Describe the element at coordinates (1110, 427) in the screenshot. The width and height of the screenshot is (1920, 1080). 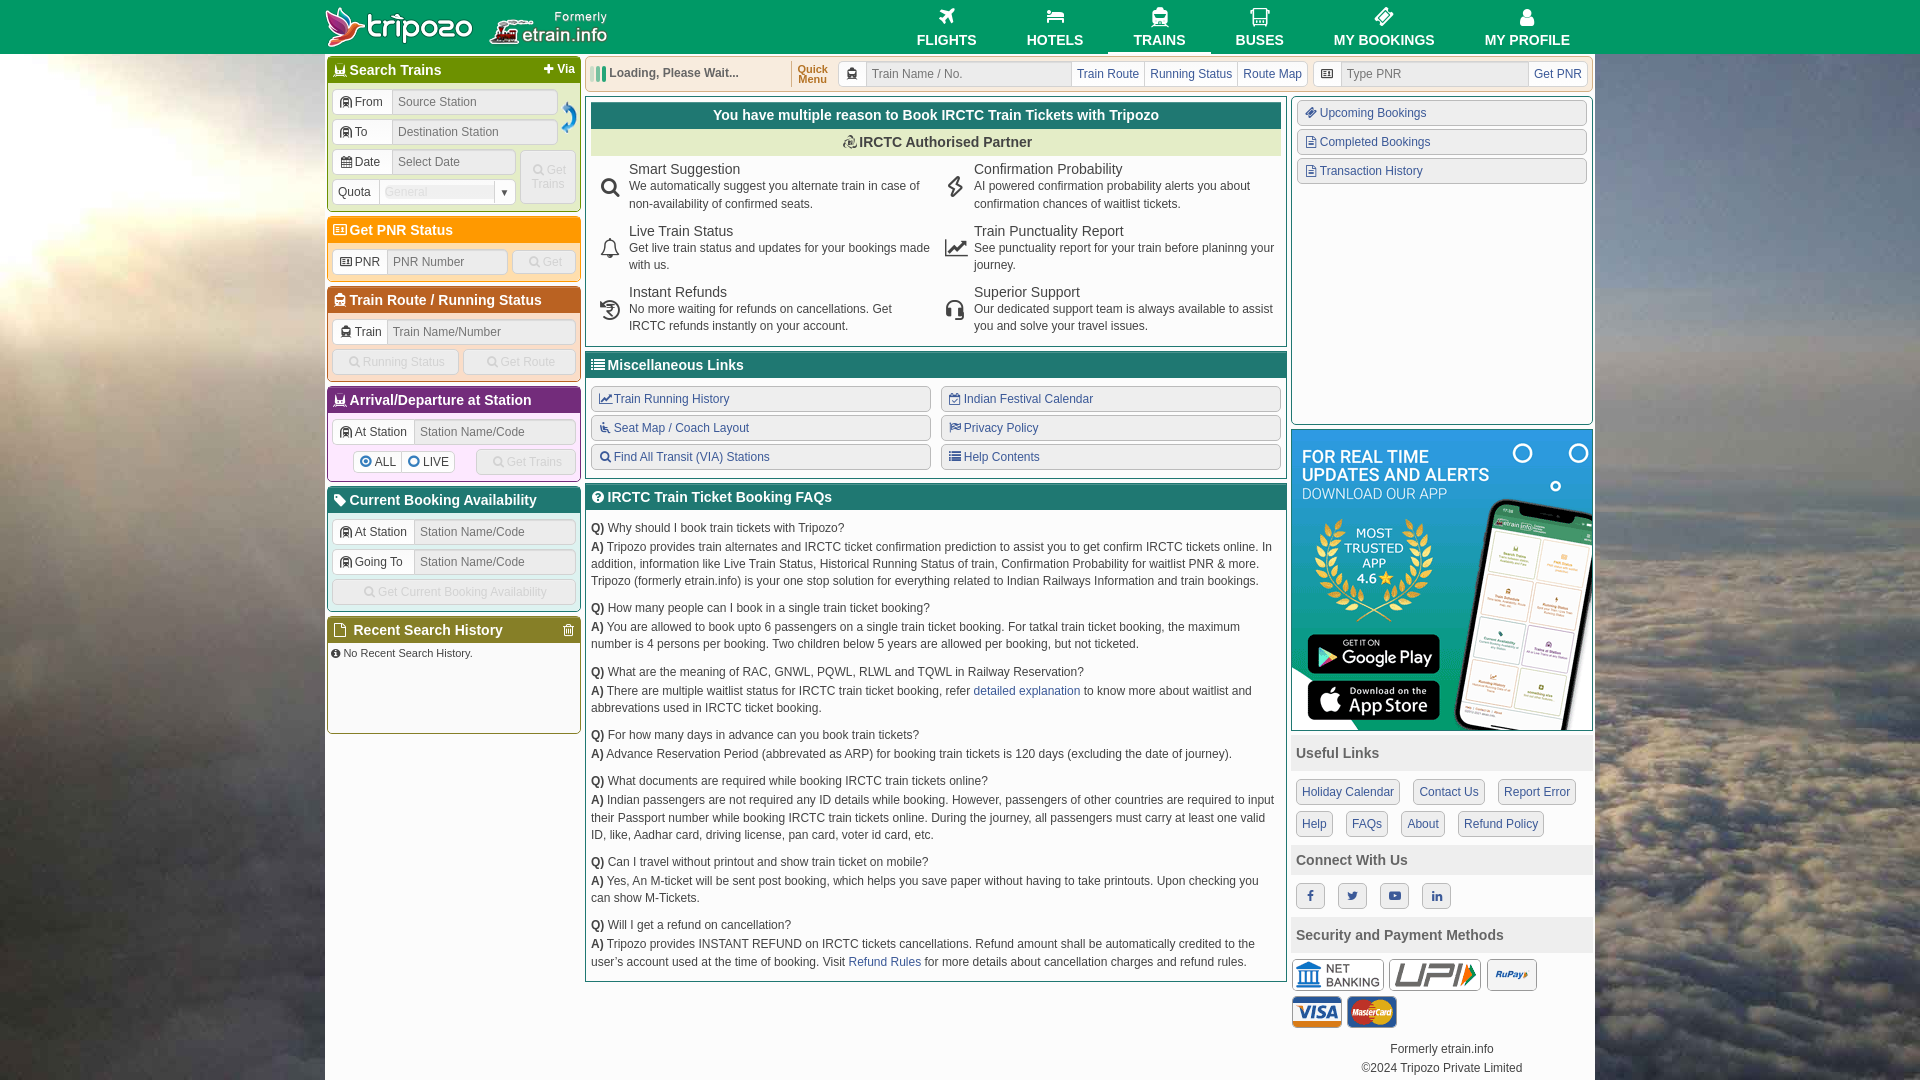
I see `Privacy Policy` at that location.